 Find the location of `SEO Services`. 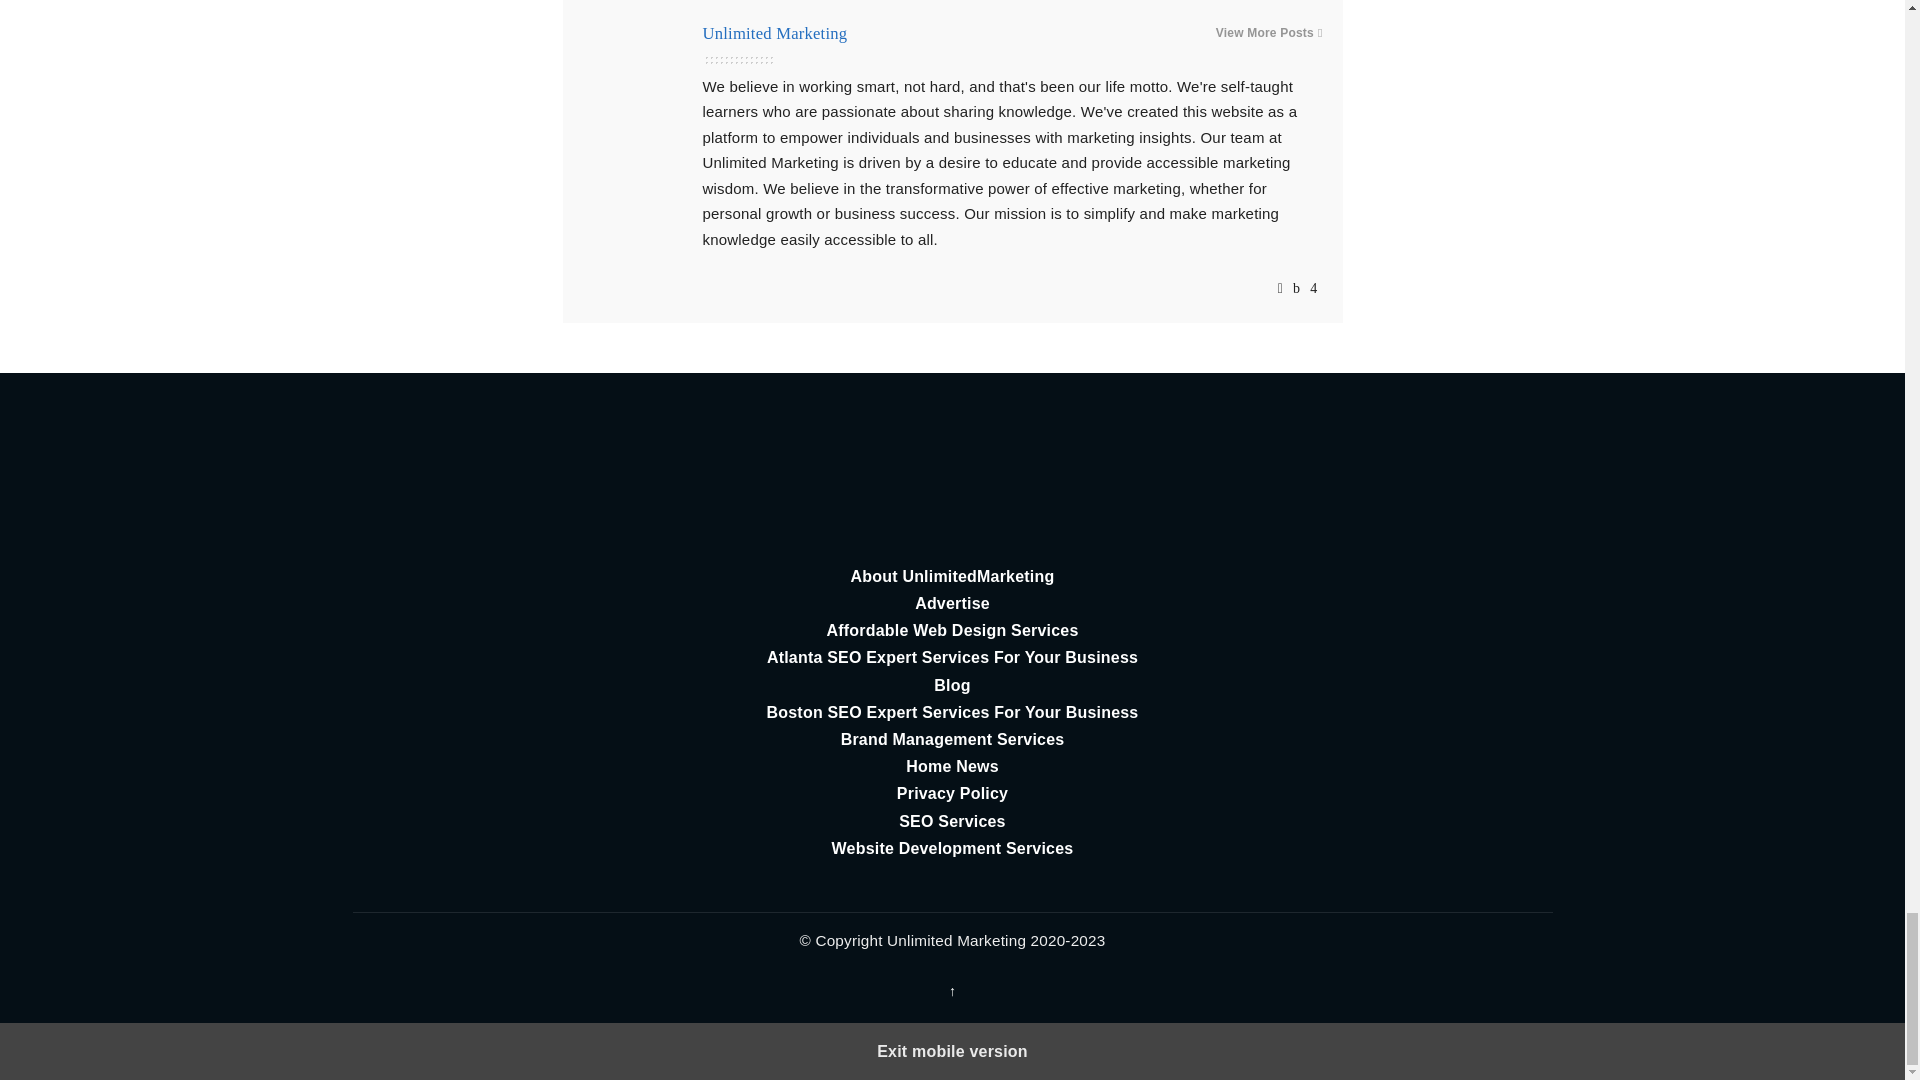

SEO Services is located at coordinates (952, 820).